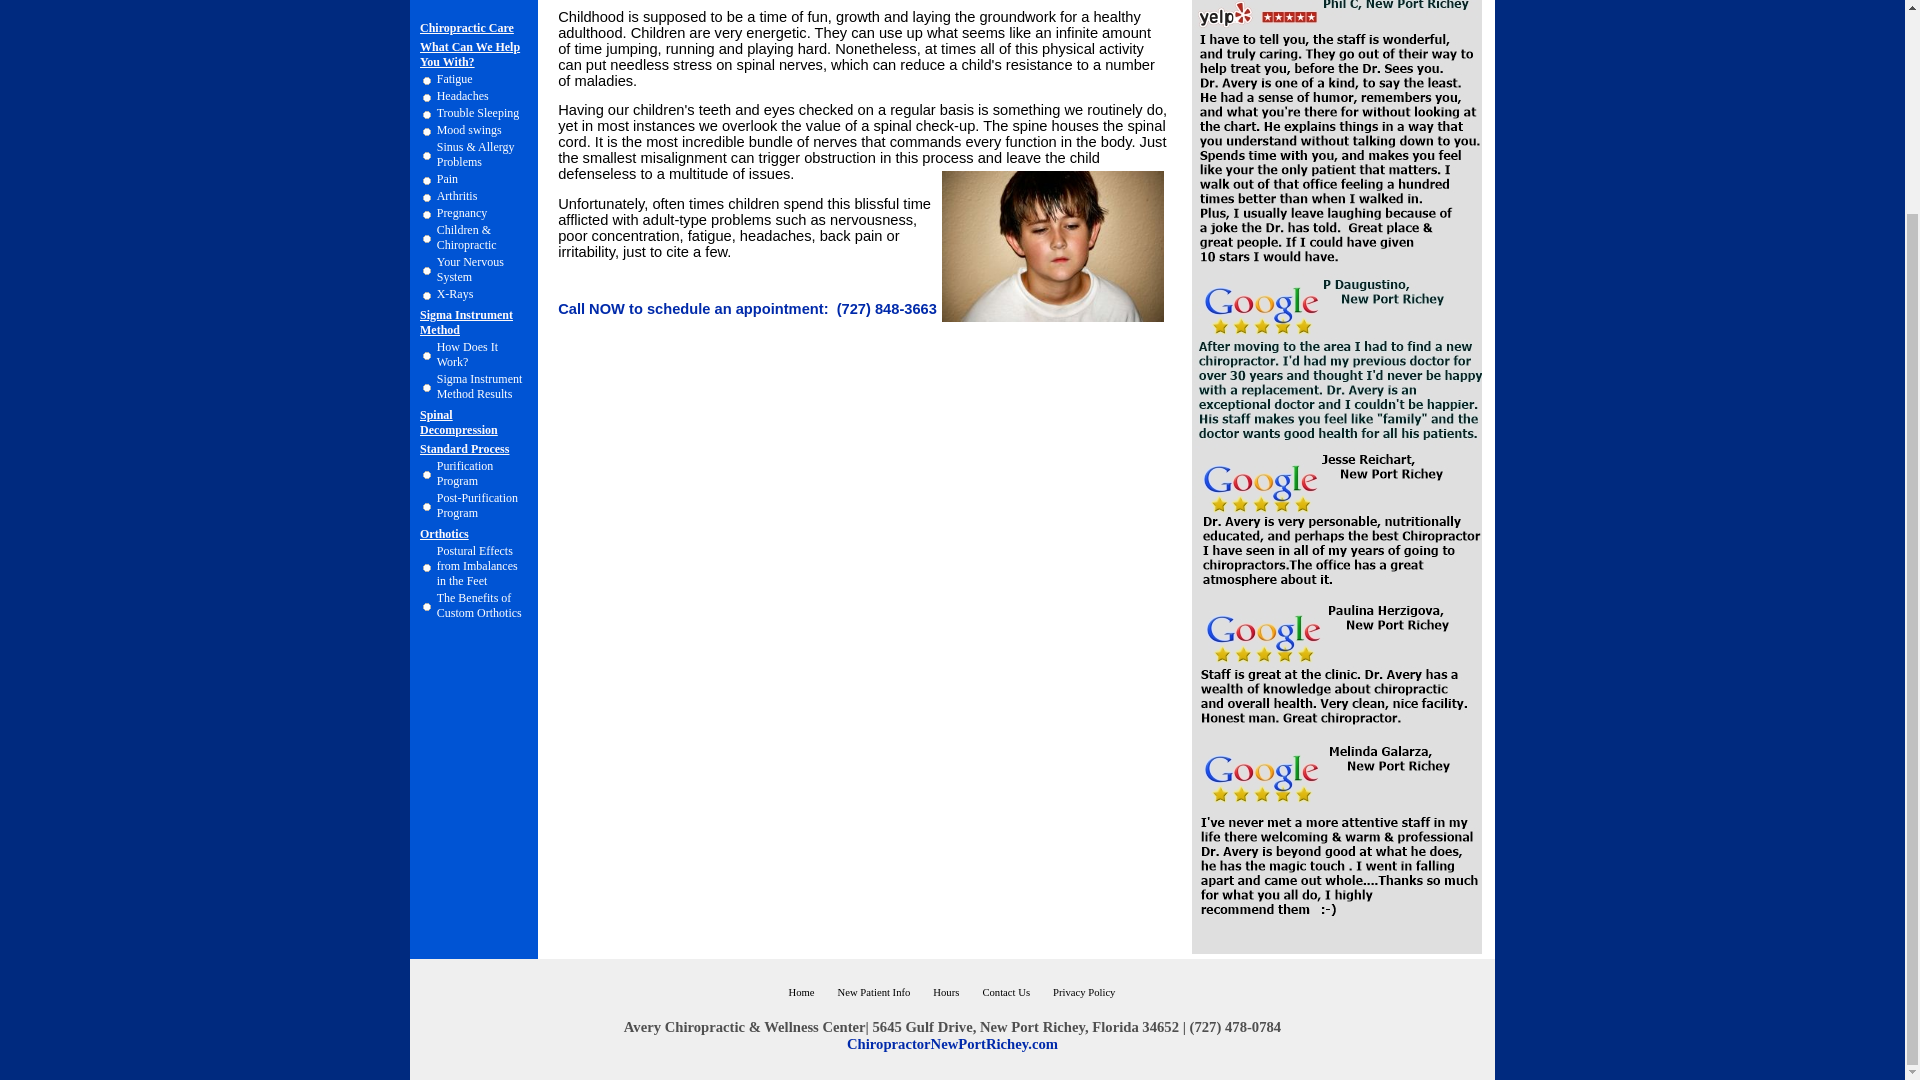 This screenshot has width=1920, height=1080. What do you see at coordinates (946, 992) in the screenshot?
I see `Hours` at bounding box center [946, 992].